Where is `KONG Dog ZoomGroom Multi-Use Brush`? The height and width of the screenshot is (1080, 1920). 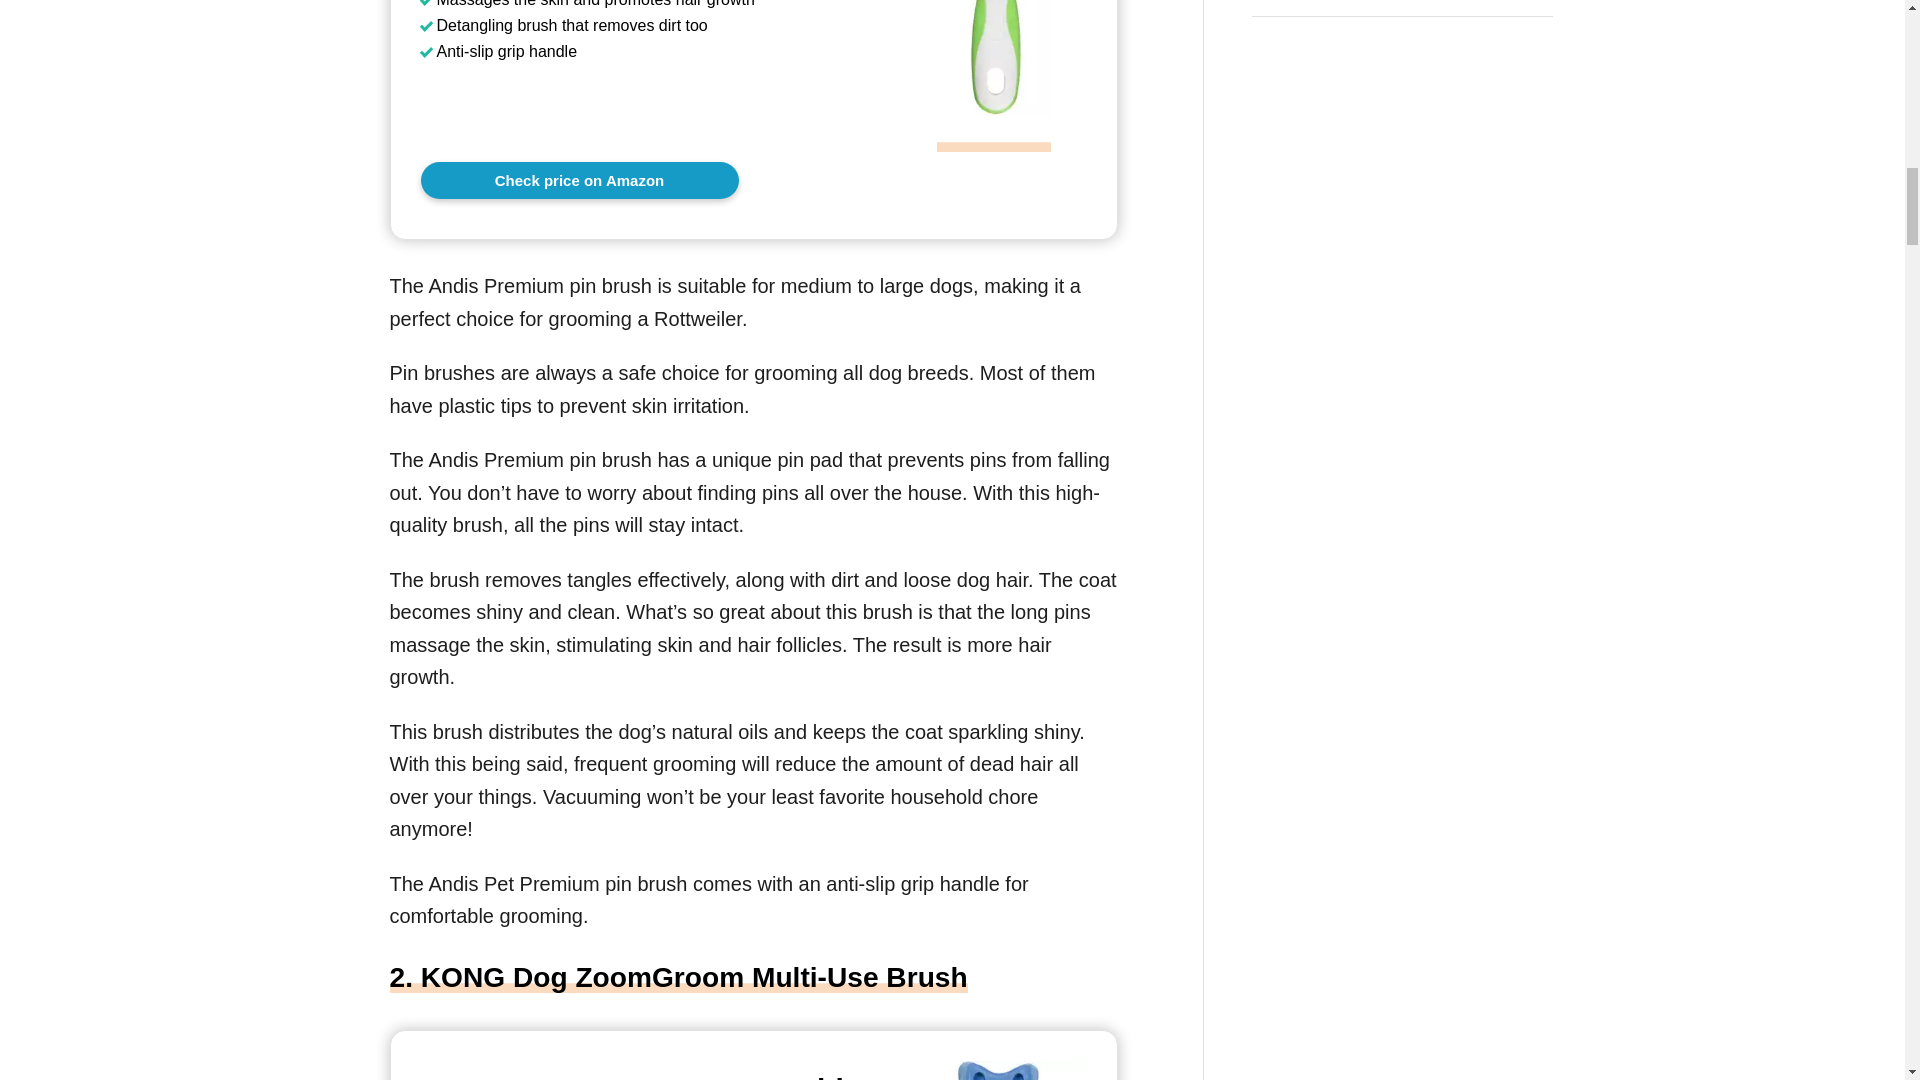 KONG Dog ZoomGroom Multi-Use Brush is located at coordinates (646, 1076).